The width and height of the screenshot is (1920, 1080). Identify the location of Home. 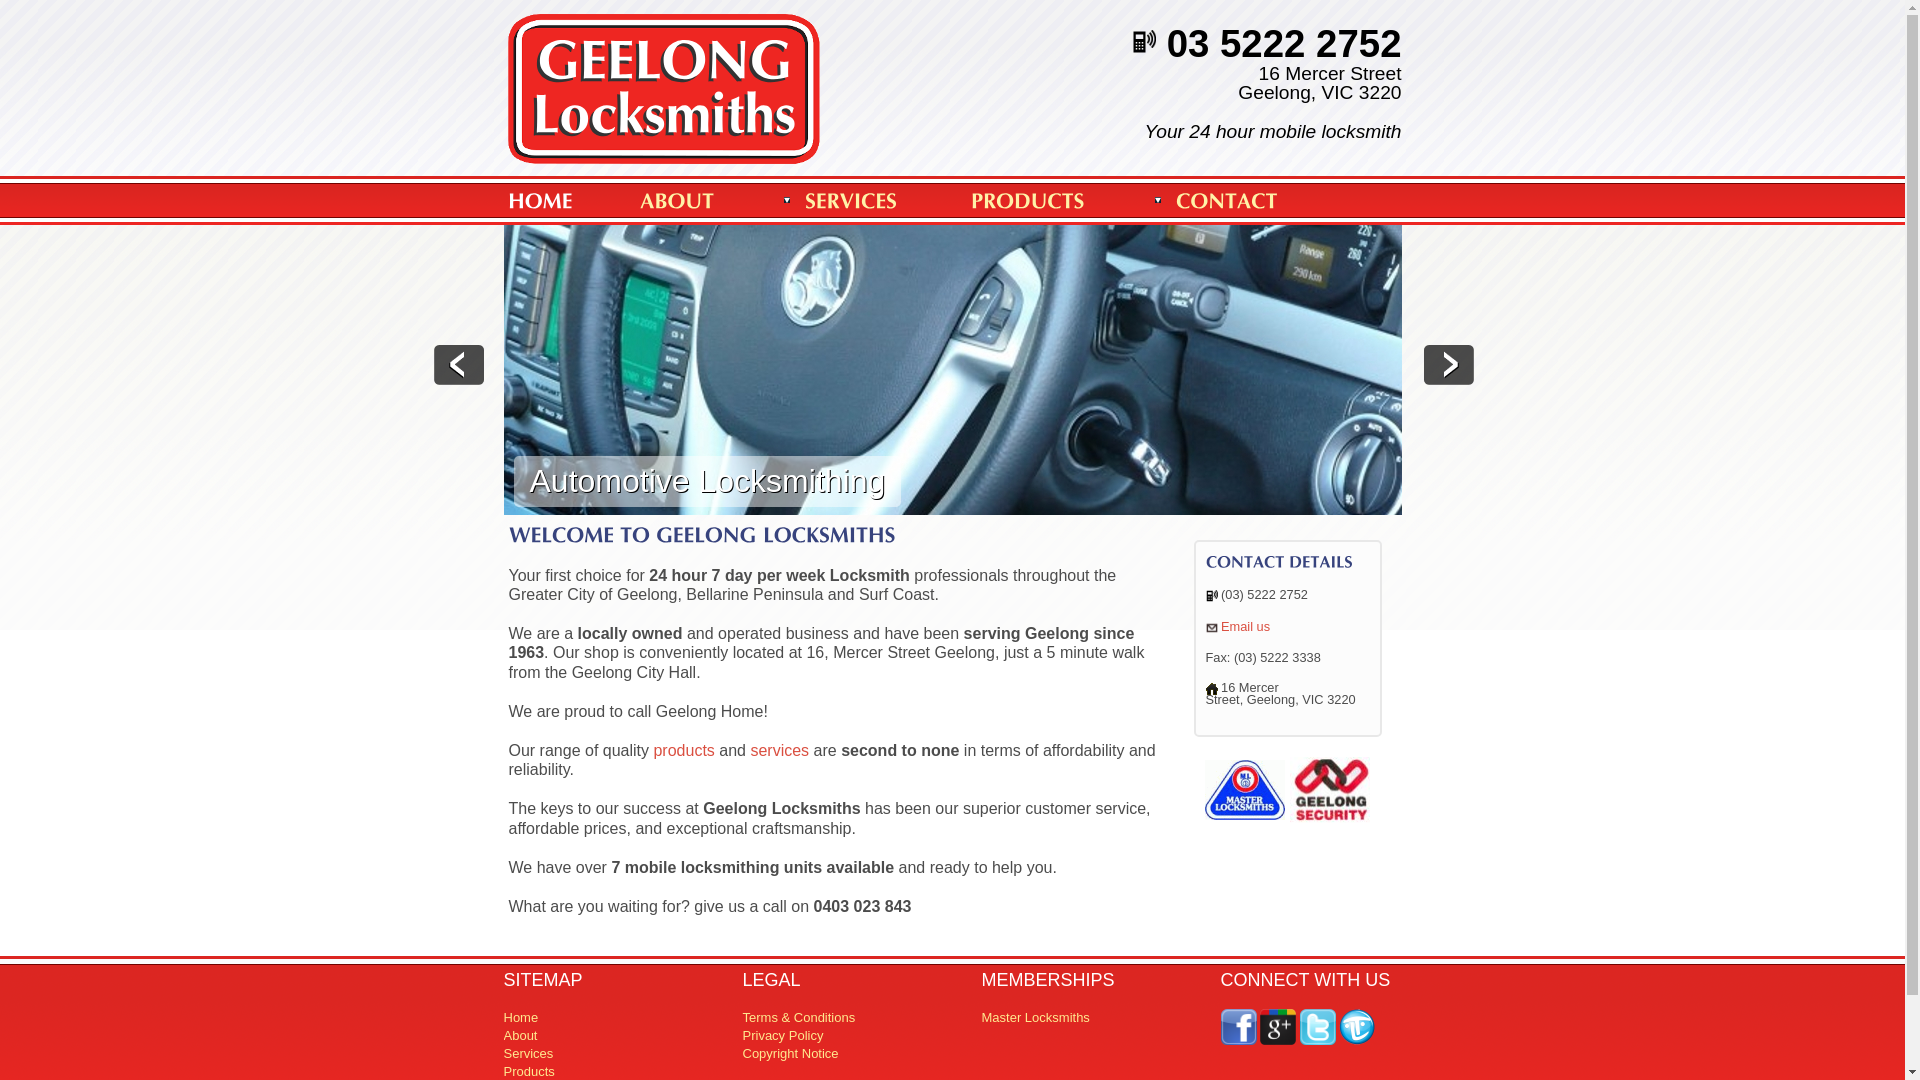
(522, 1018).